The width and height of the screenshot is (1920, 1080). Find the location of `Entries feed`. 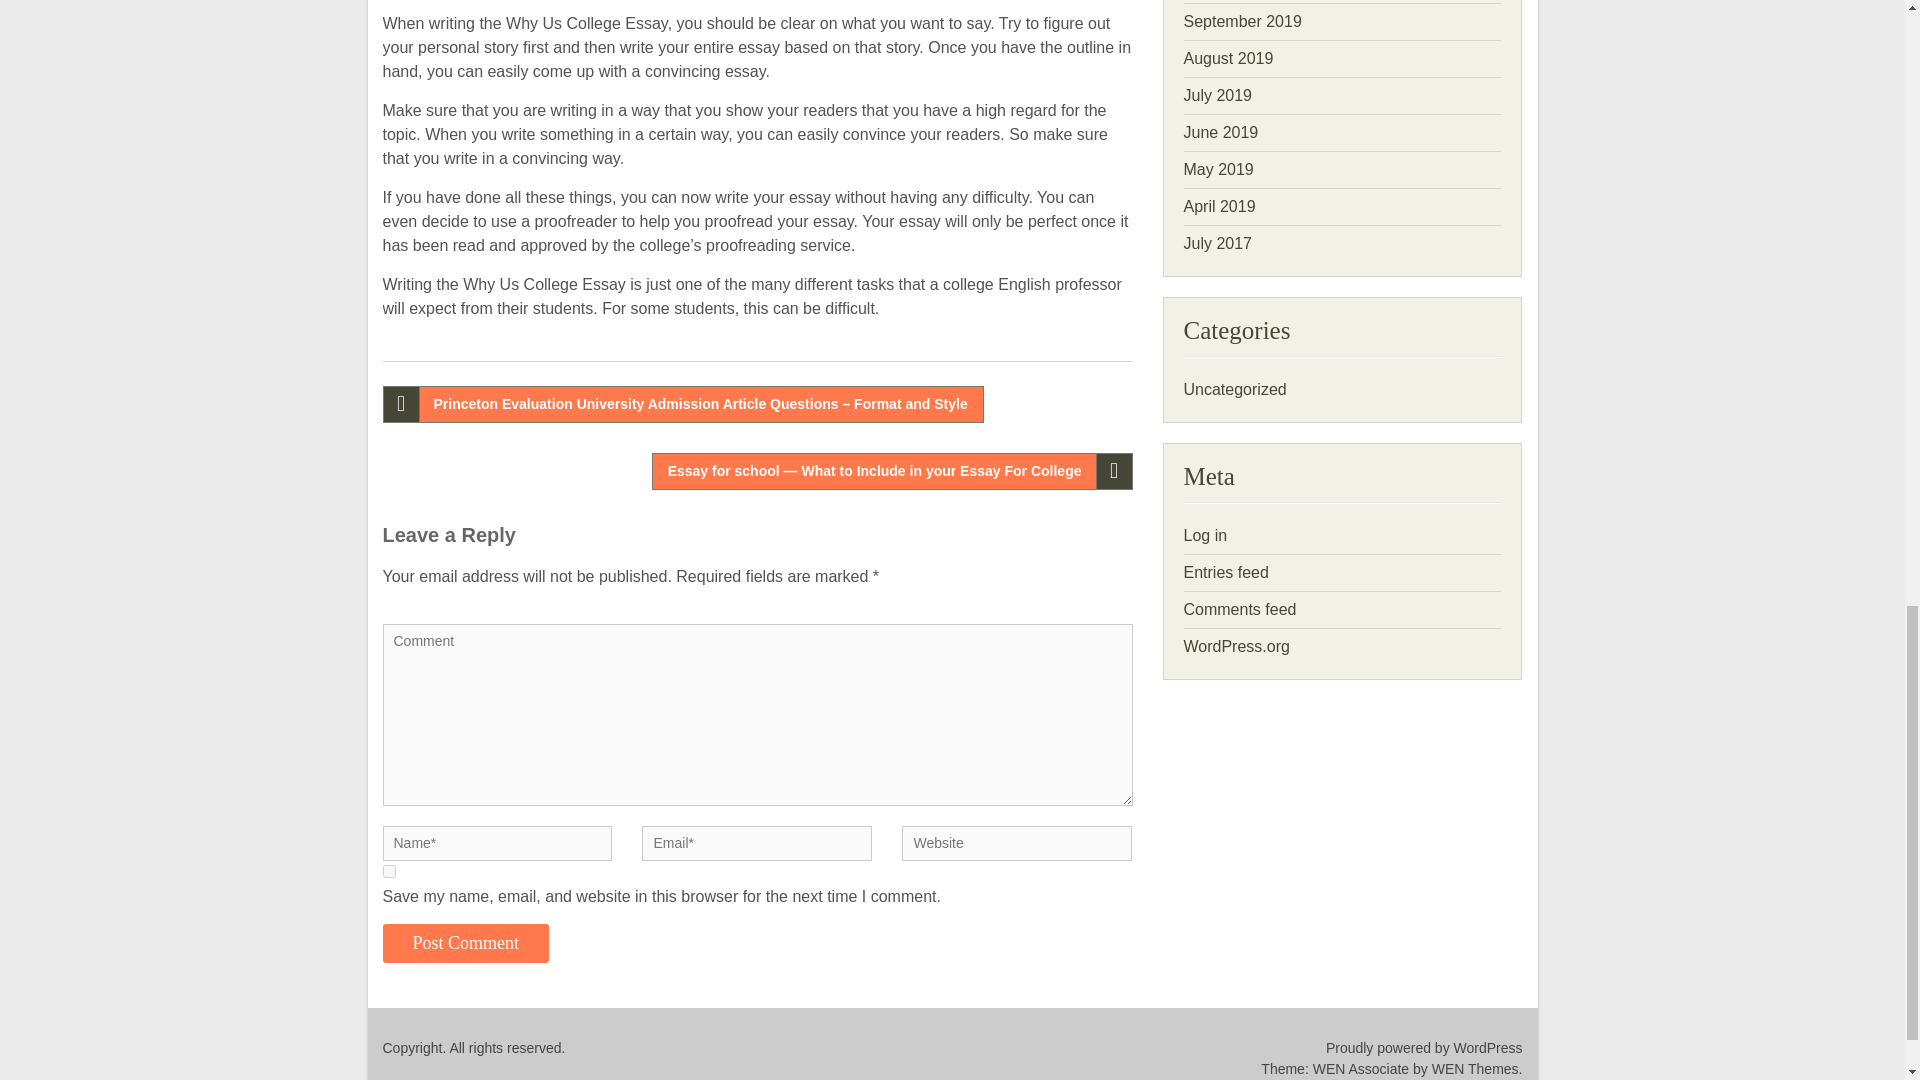

Entries feed is located at coordinates (1226, 572).